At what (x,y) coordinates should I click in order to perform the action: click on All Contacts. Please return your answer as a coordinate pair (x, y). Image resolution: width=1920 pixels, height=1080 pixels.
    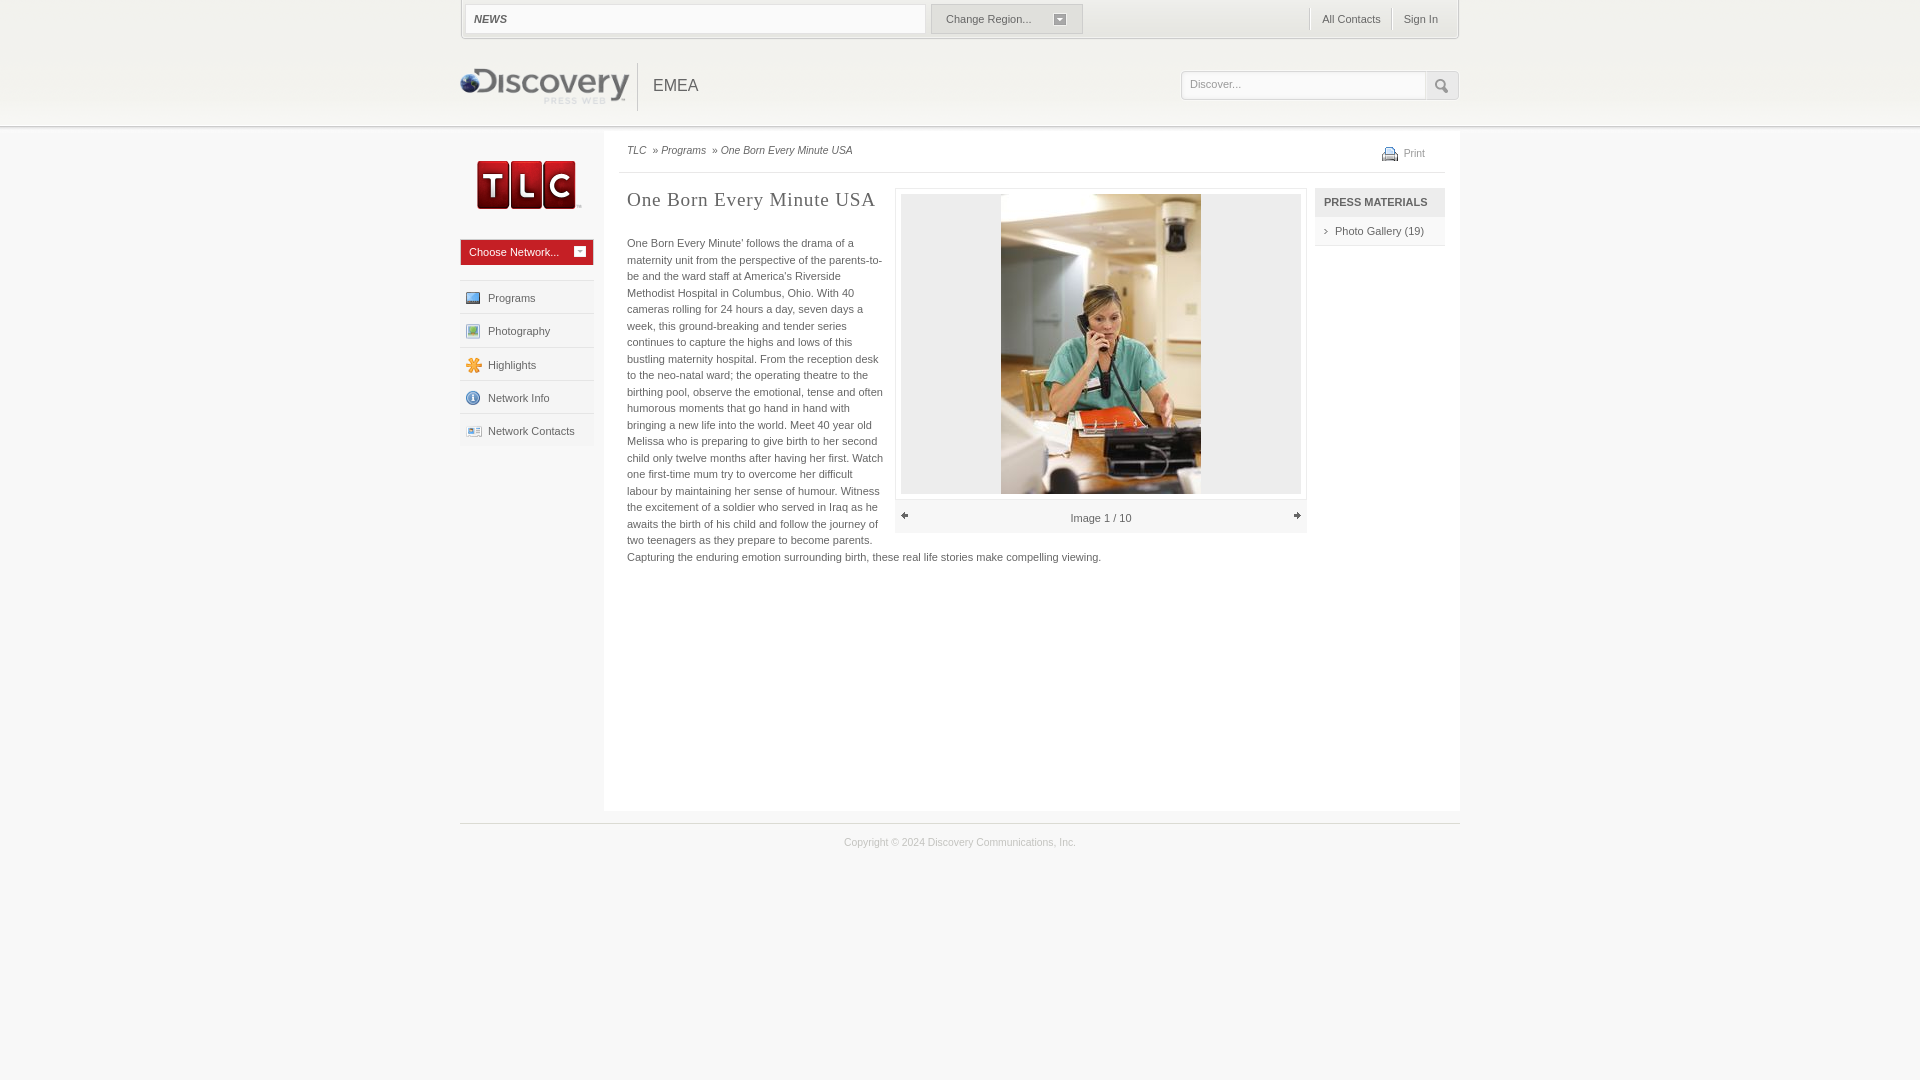
    Looking at the image, I should click on (1350, 18).